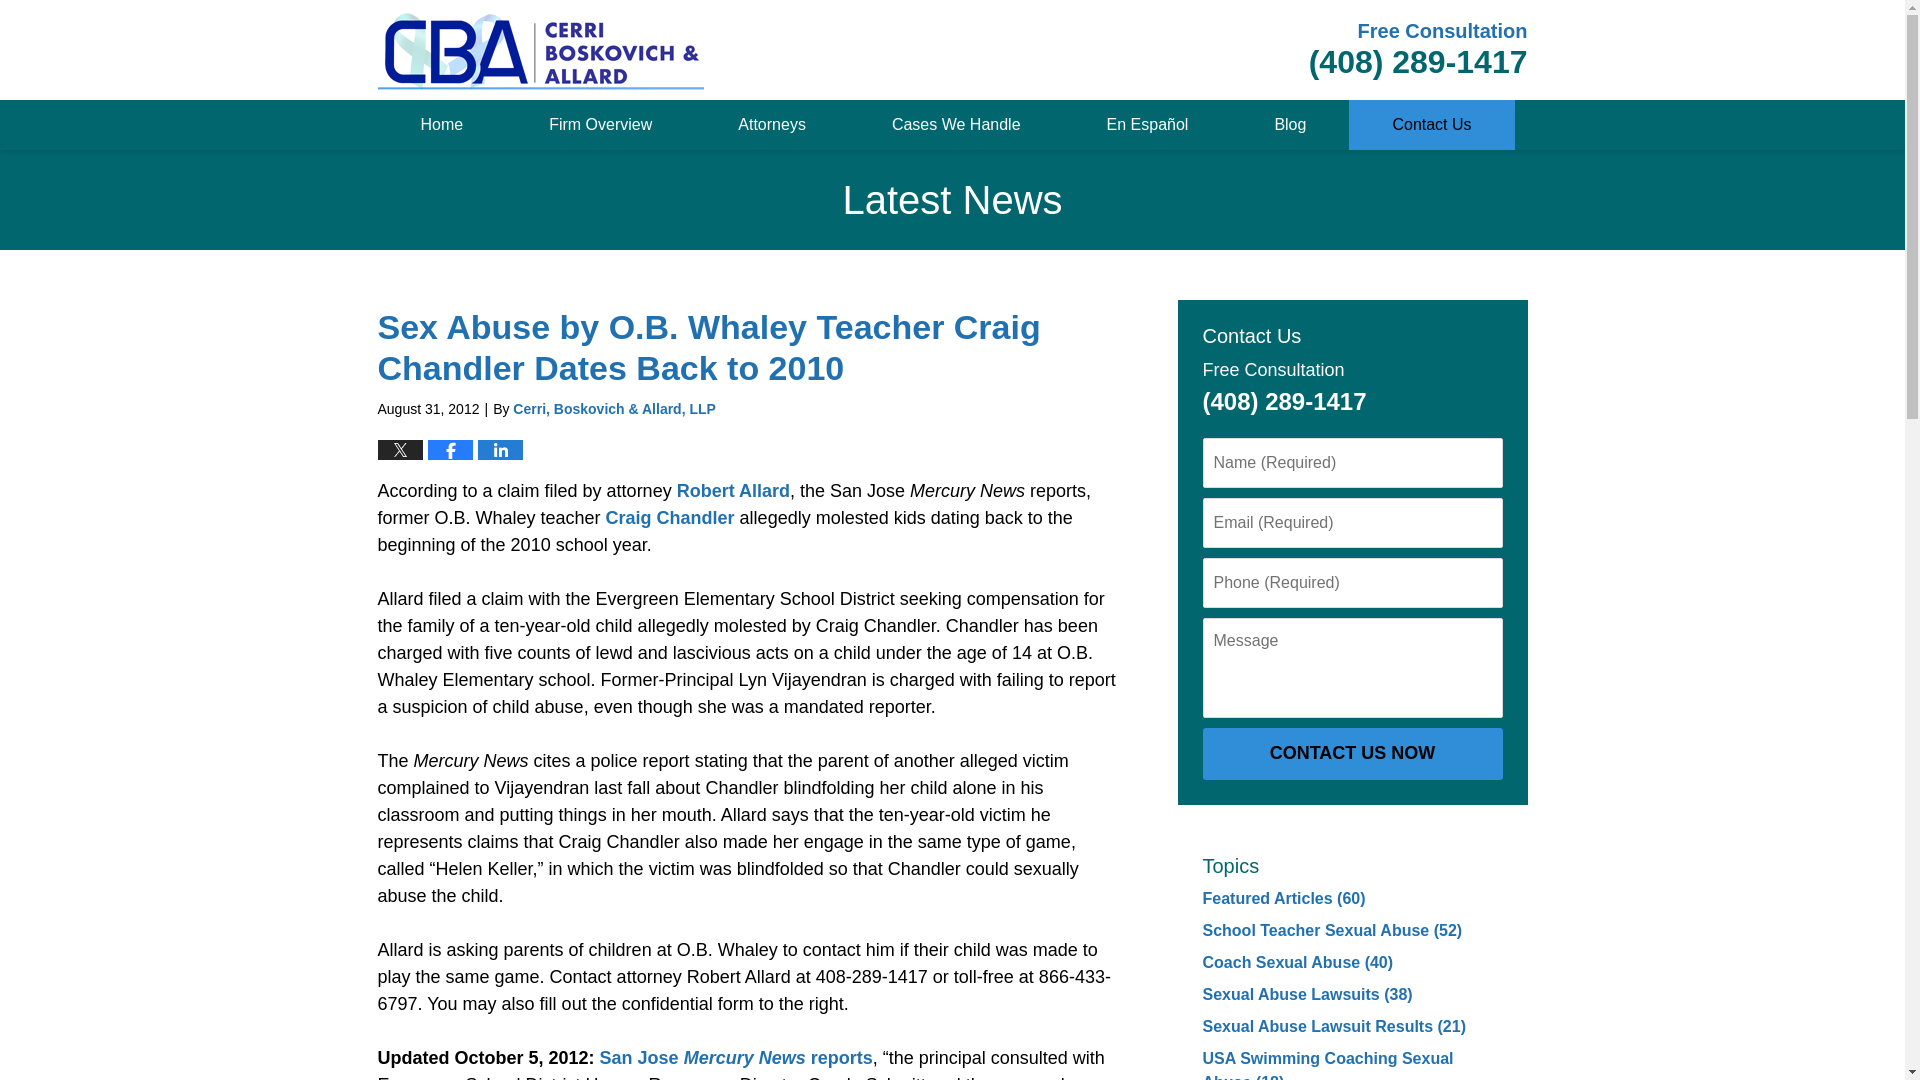  I want to click on Home, so click(442, 125).